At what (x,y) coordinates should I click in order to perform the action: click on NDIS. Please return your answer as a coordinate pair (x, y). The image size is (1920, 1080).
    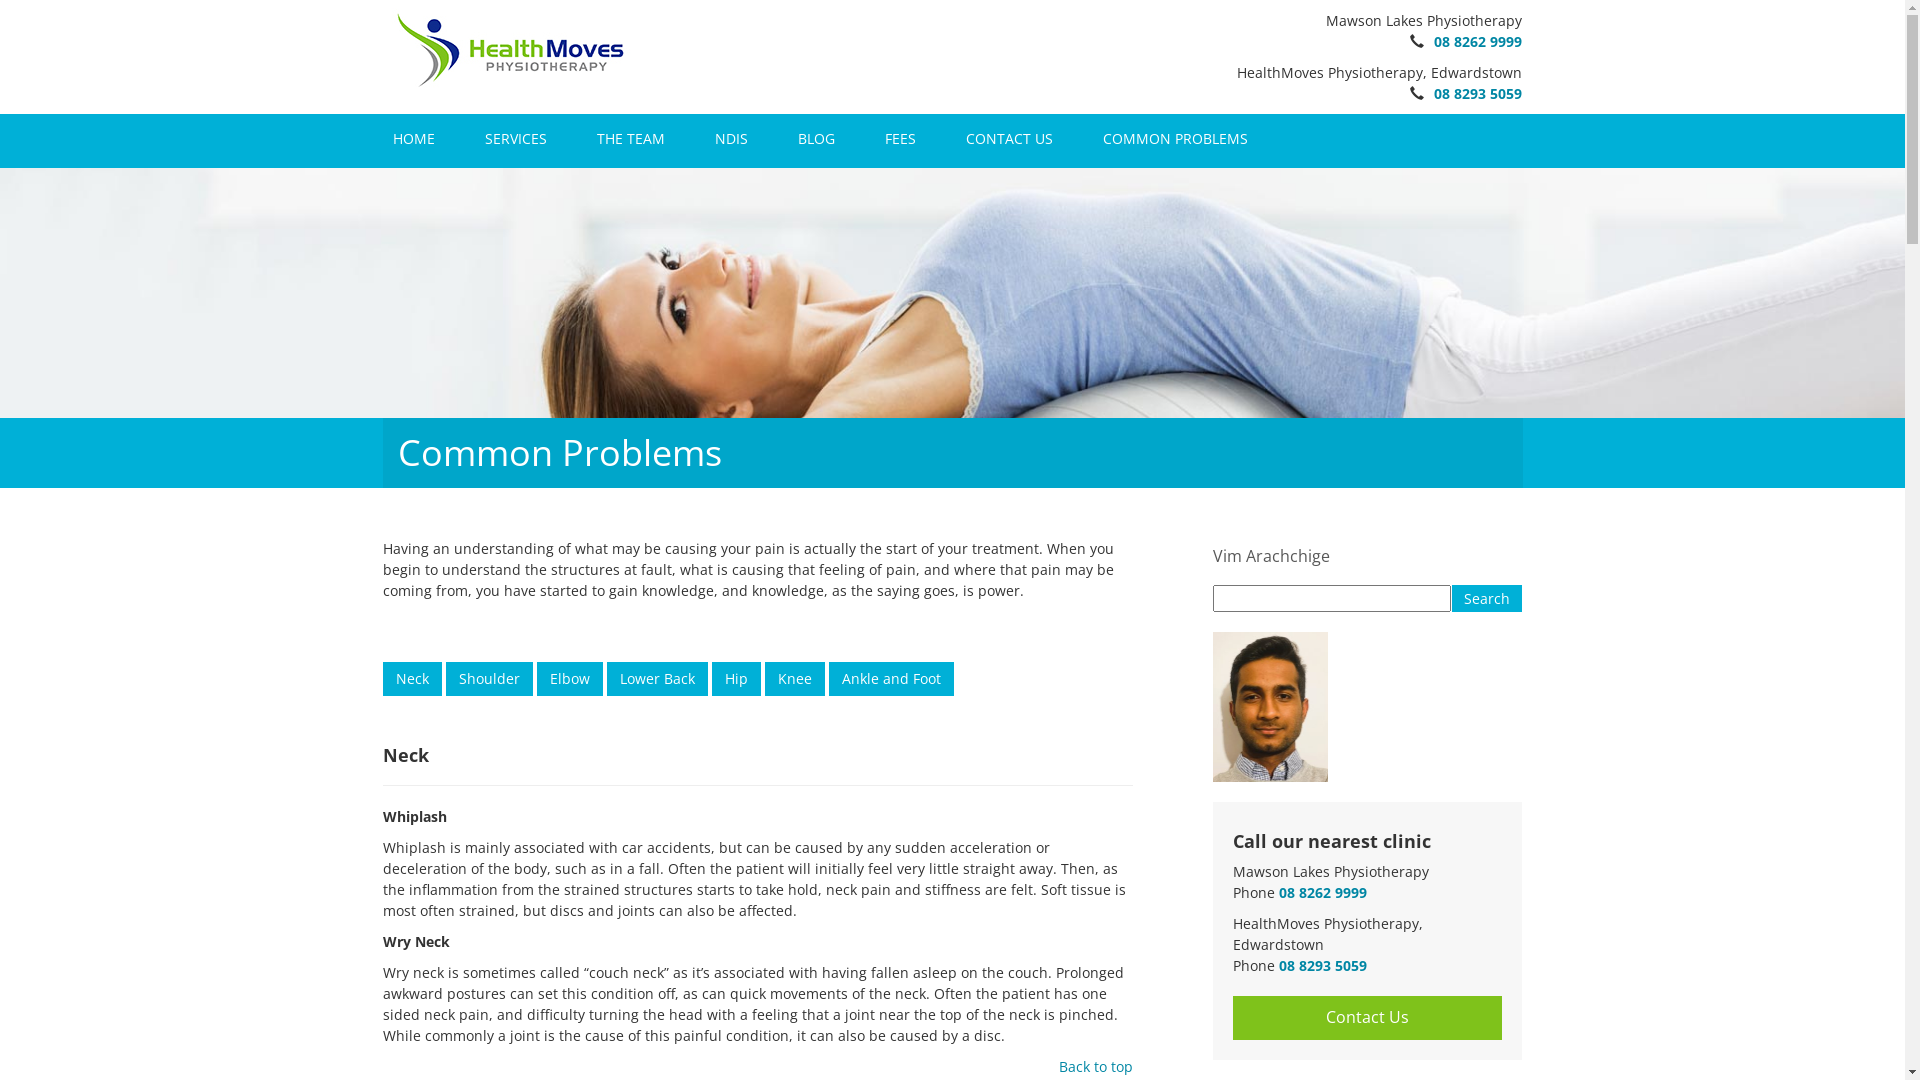
    Looking at the image, I should click on (730, 138).